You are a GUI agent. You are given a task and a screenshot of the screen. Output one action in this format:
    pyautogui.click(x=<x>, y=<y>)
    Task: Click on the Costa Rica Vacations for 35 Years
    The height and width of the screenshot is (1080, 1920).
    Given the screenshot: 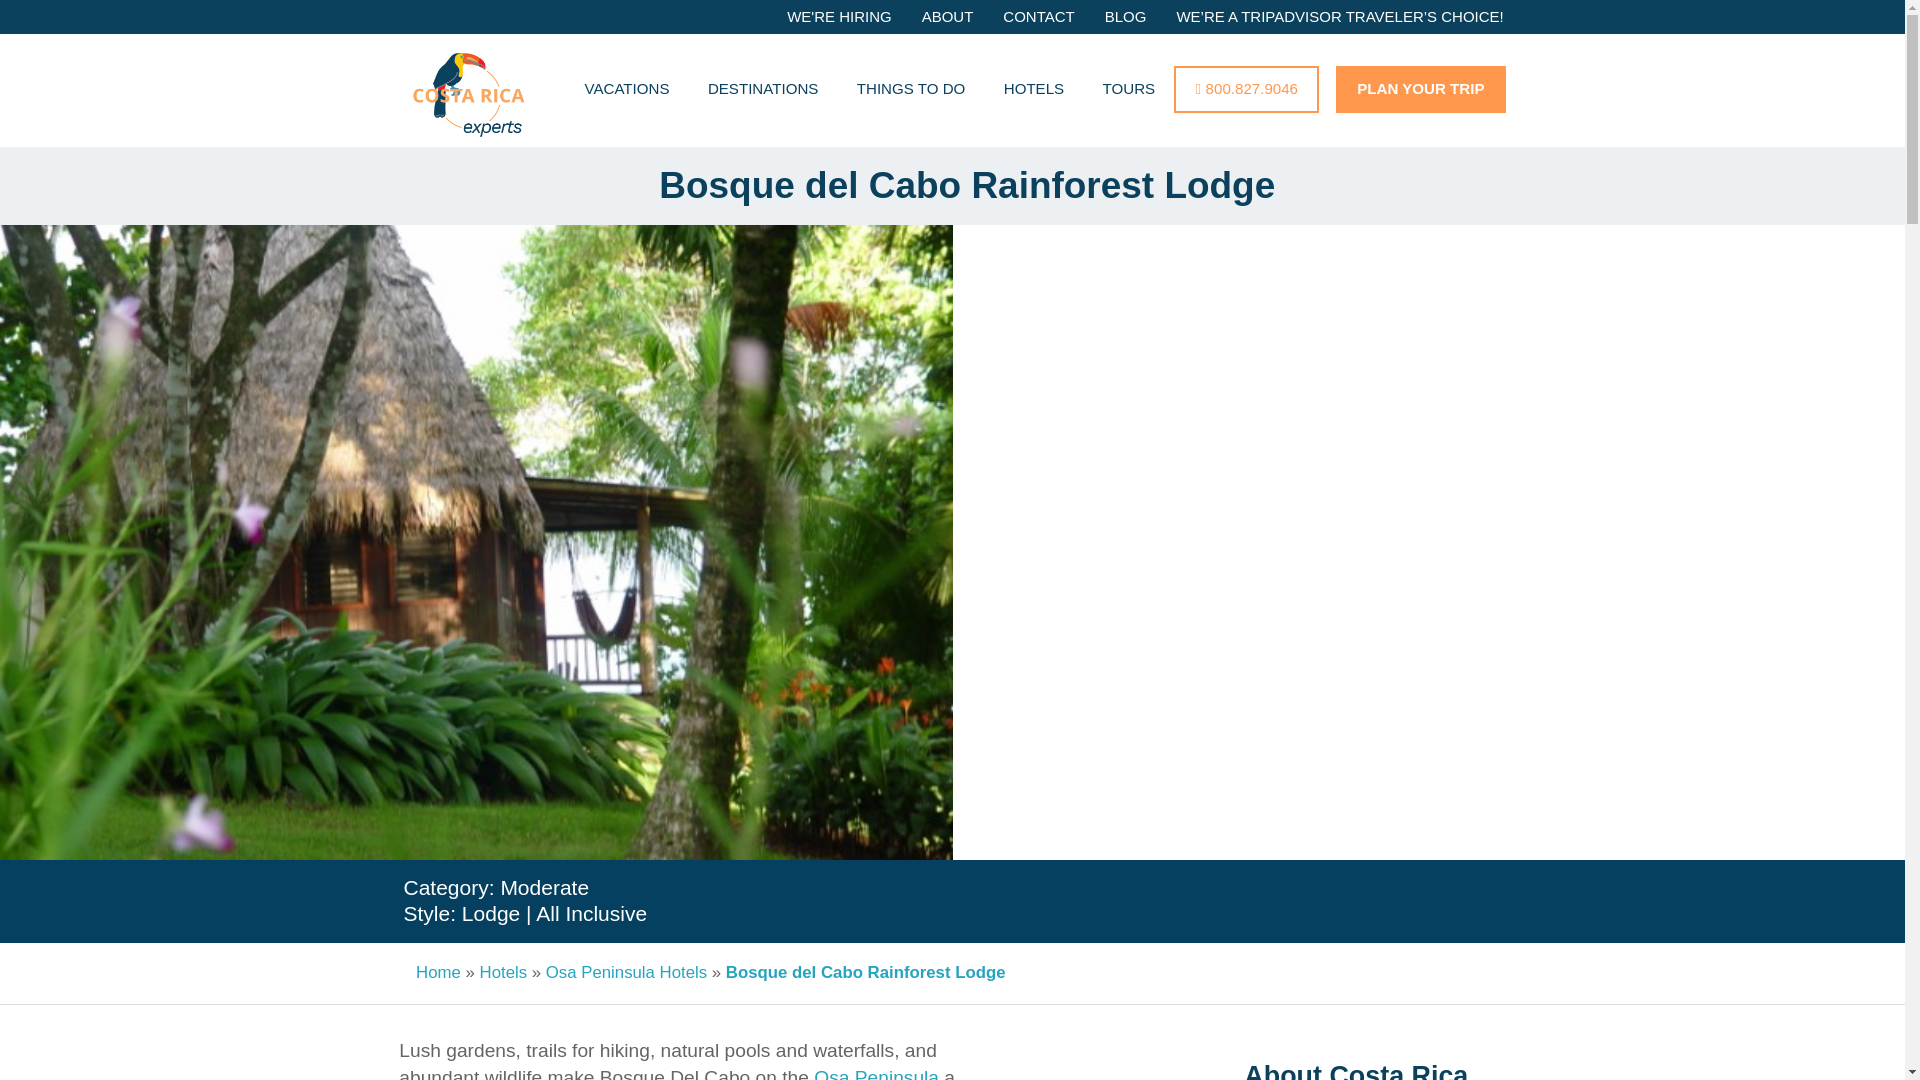 What is the action you would take?
    pyautogui.click(x=469, y=102)
    